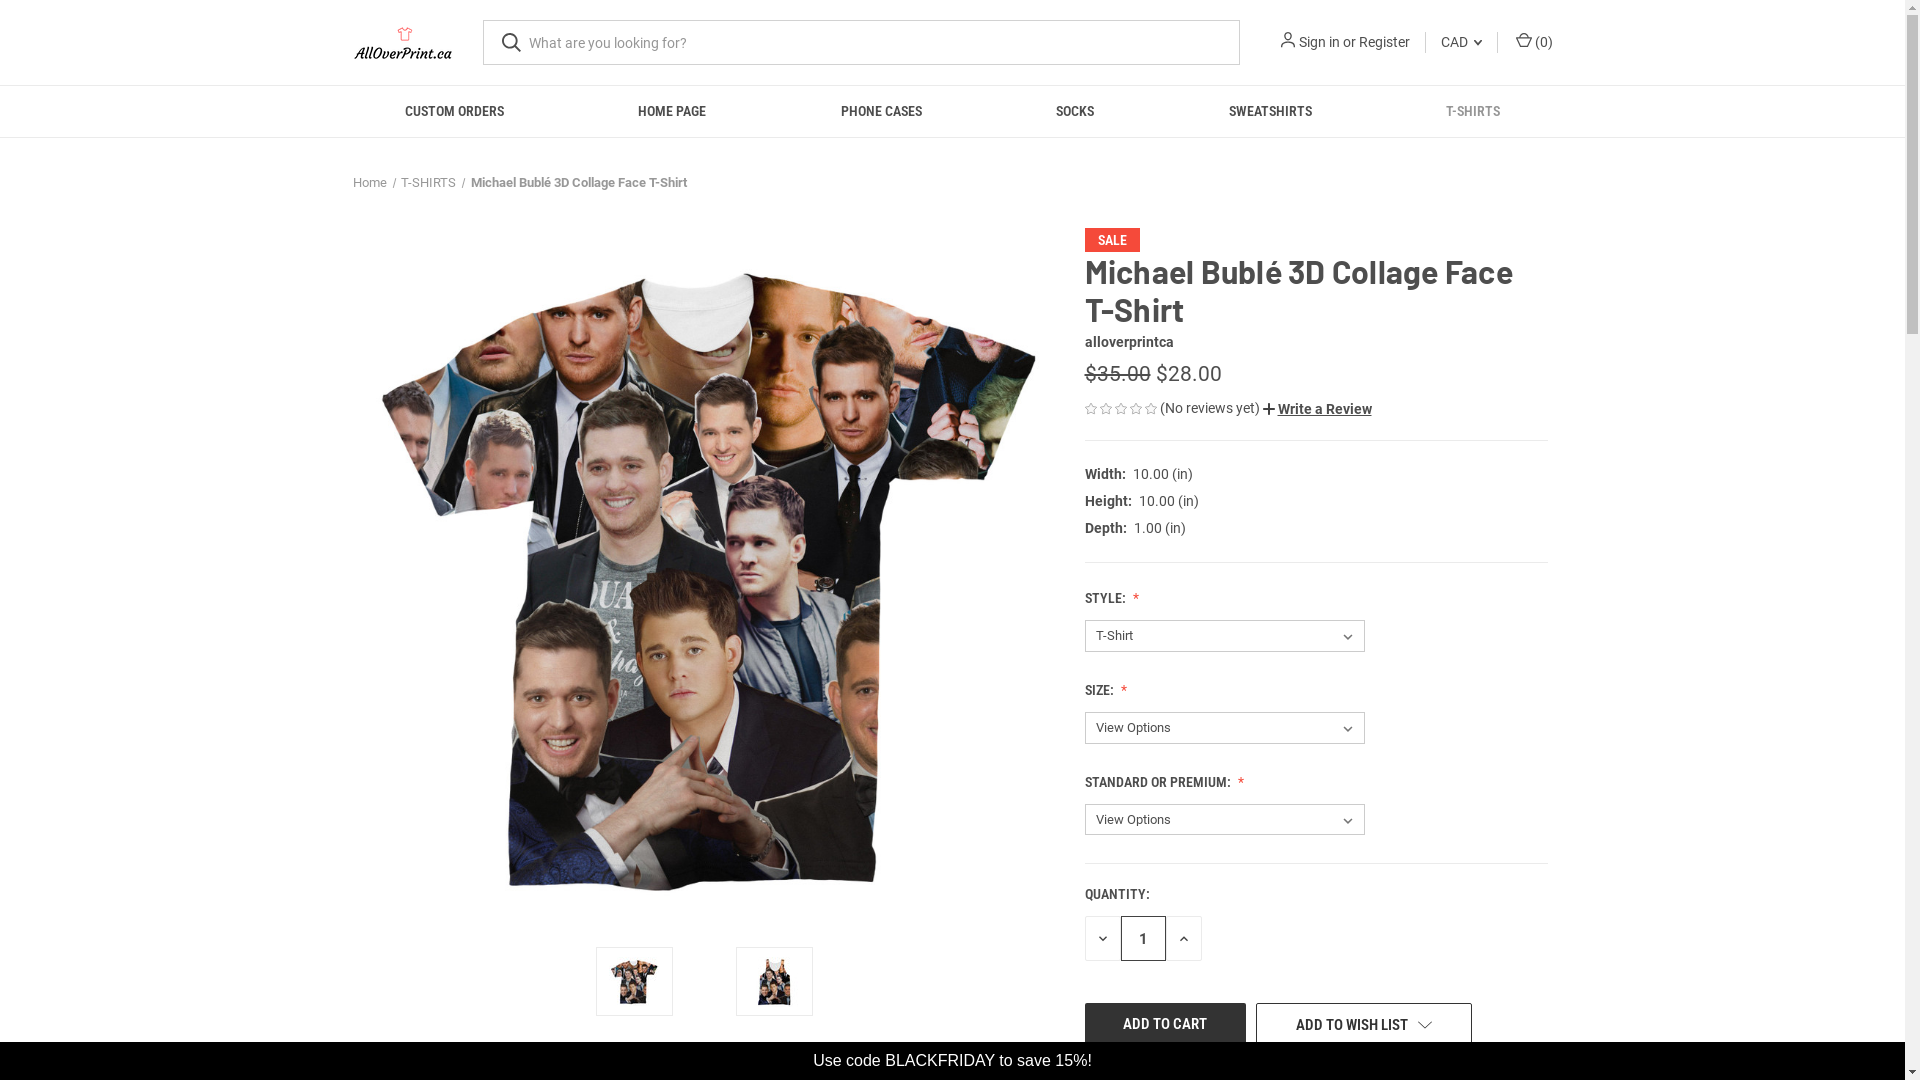 The height and width of the screenshot is (1080, 1920). Describe the element at coordinates (672, 112) in the screenshot. I see `HOME PAGE` at that location.